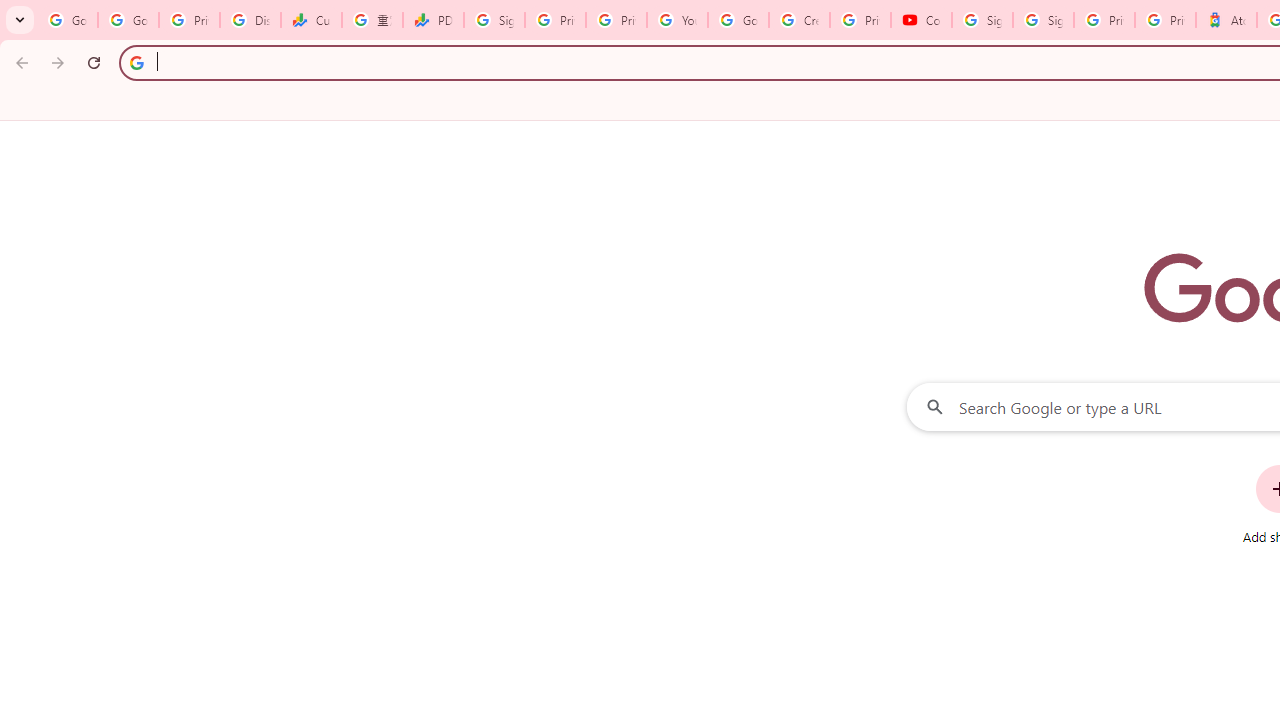 The height and width of the screenshot is (720, 1280). Describe the element at coordinates (434, 20) in the screenshot. I see `PDD Holdings Inc - ADR (PDD) Price & News - Google Finance` at that location.